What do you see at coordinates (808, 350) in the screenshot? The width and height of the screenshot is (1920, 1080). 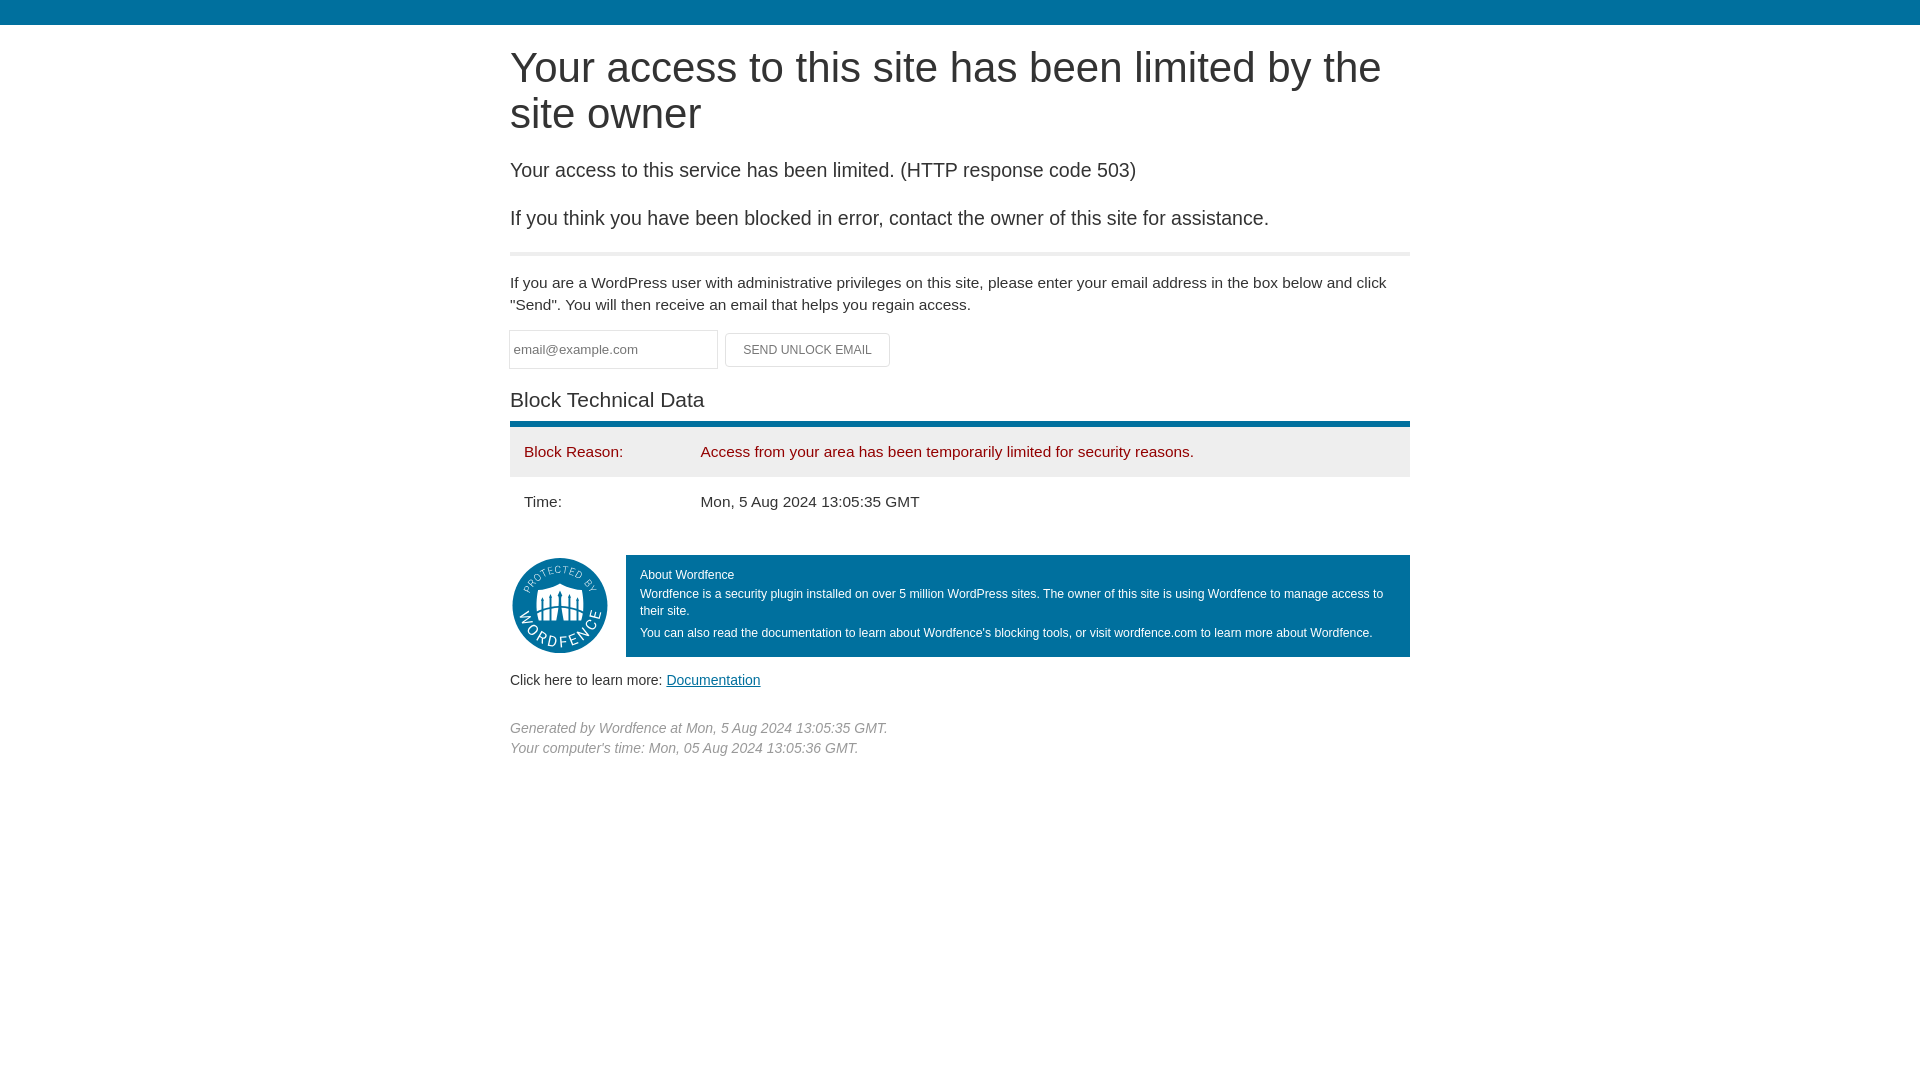 I see `Send Unlock Email` at bounding box center [808, 350].